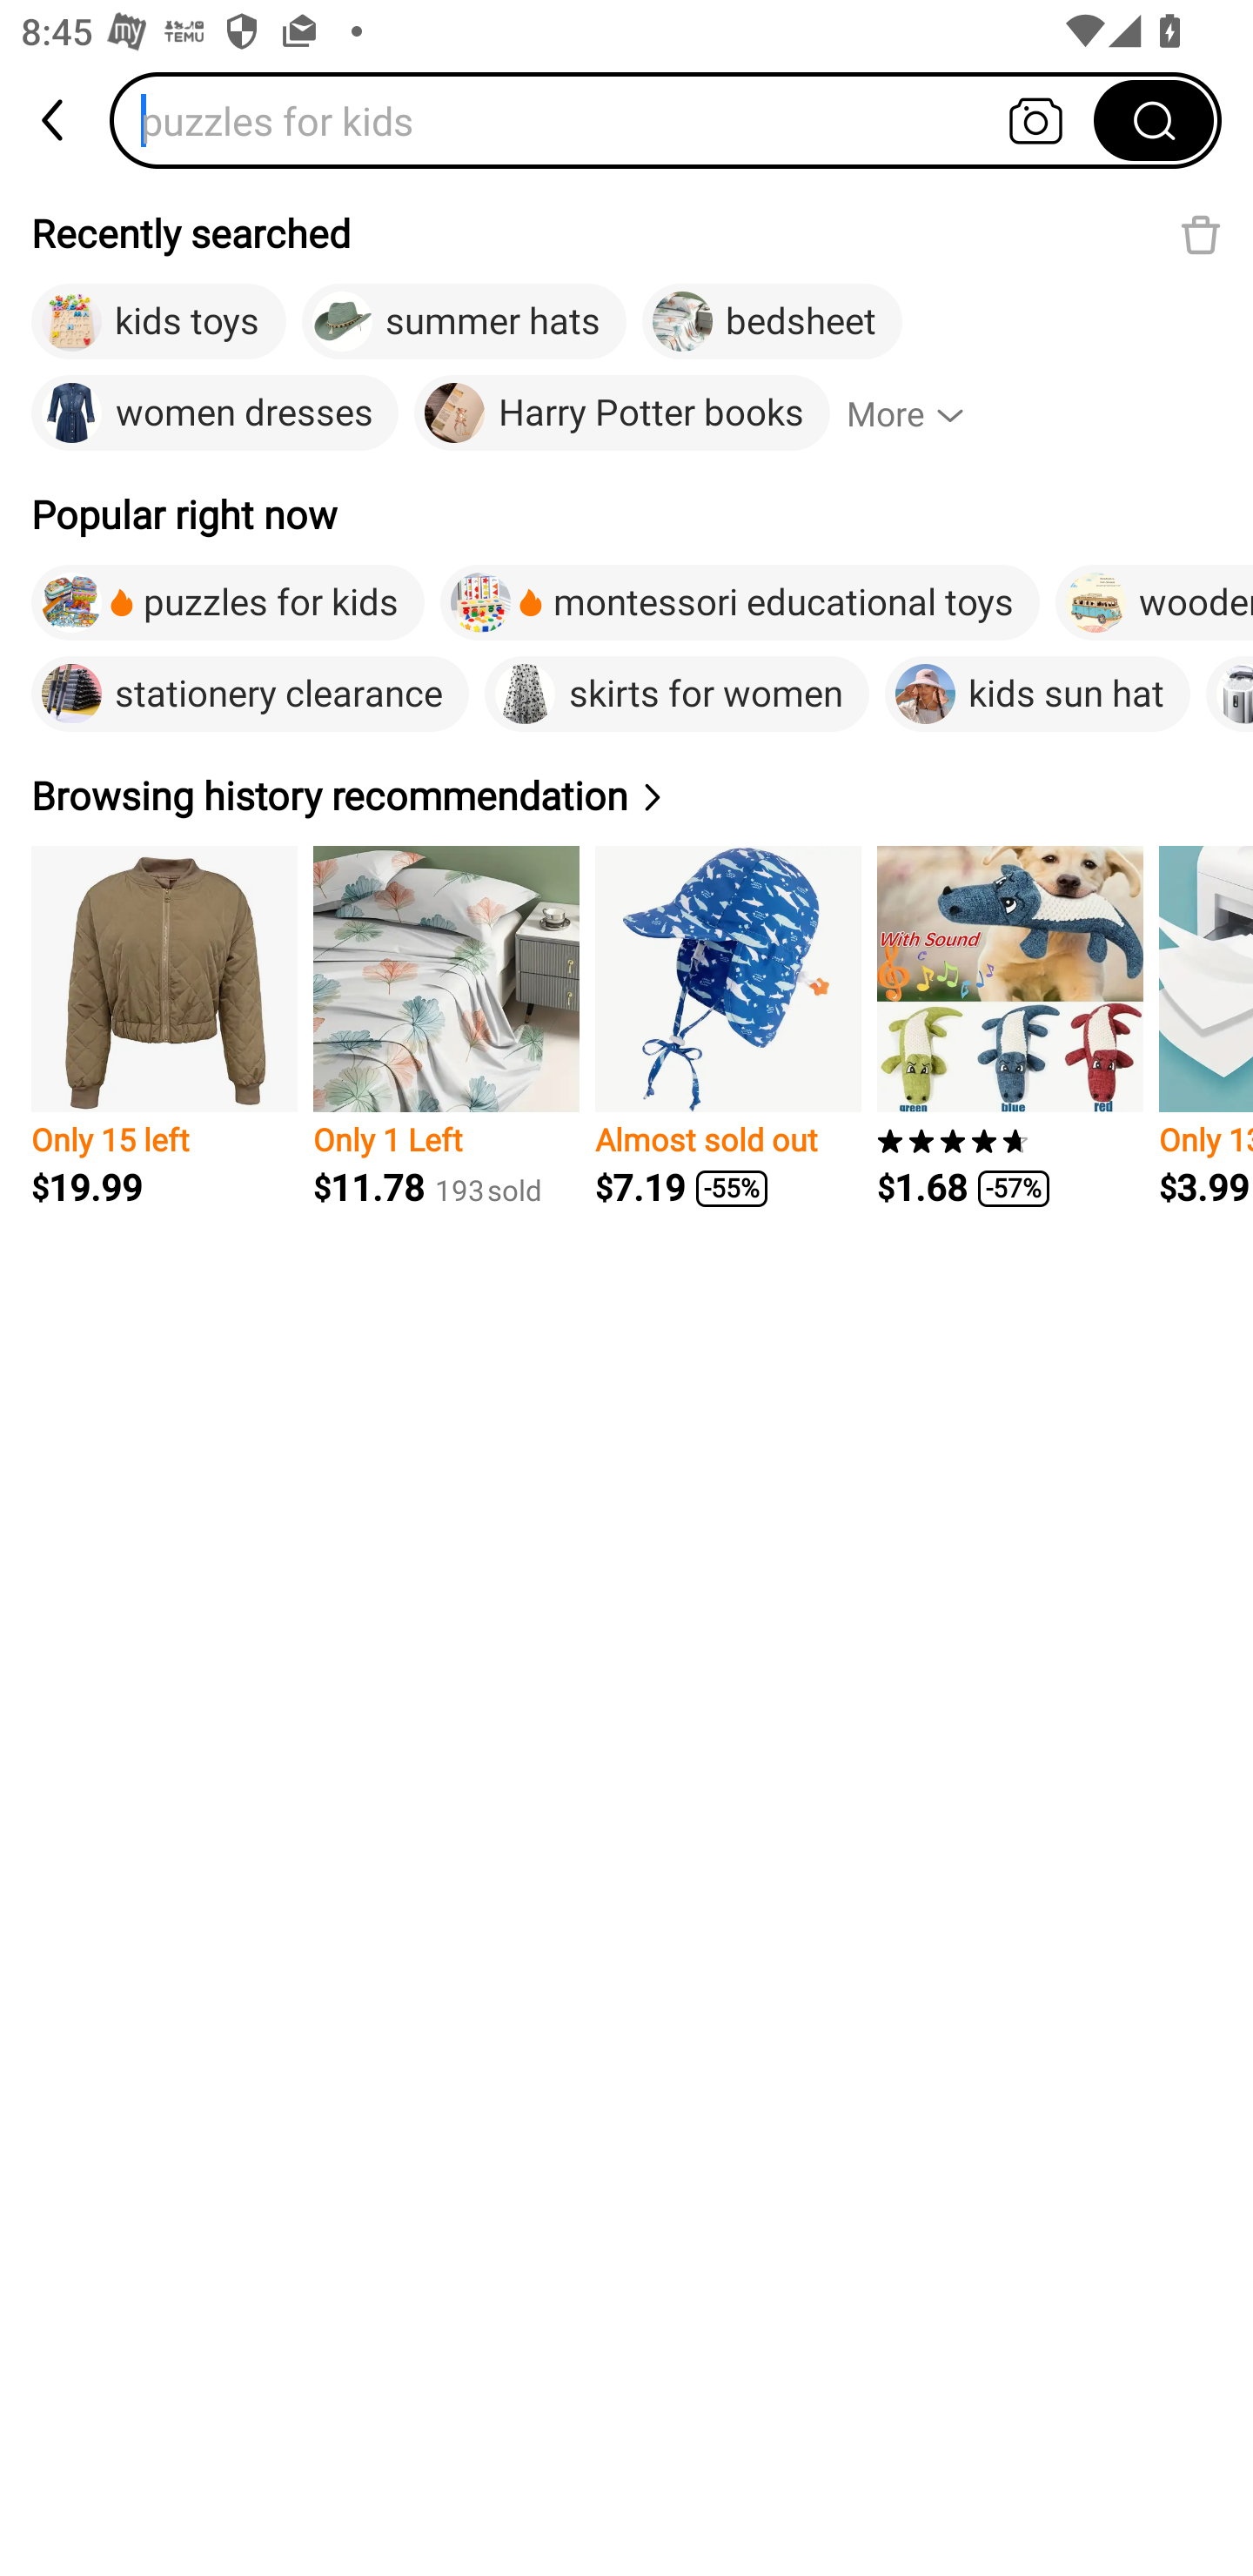 The height and width of the screenshot is (2576, 1253). I want to click on wooden puzzle, so click(1154, 602).